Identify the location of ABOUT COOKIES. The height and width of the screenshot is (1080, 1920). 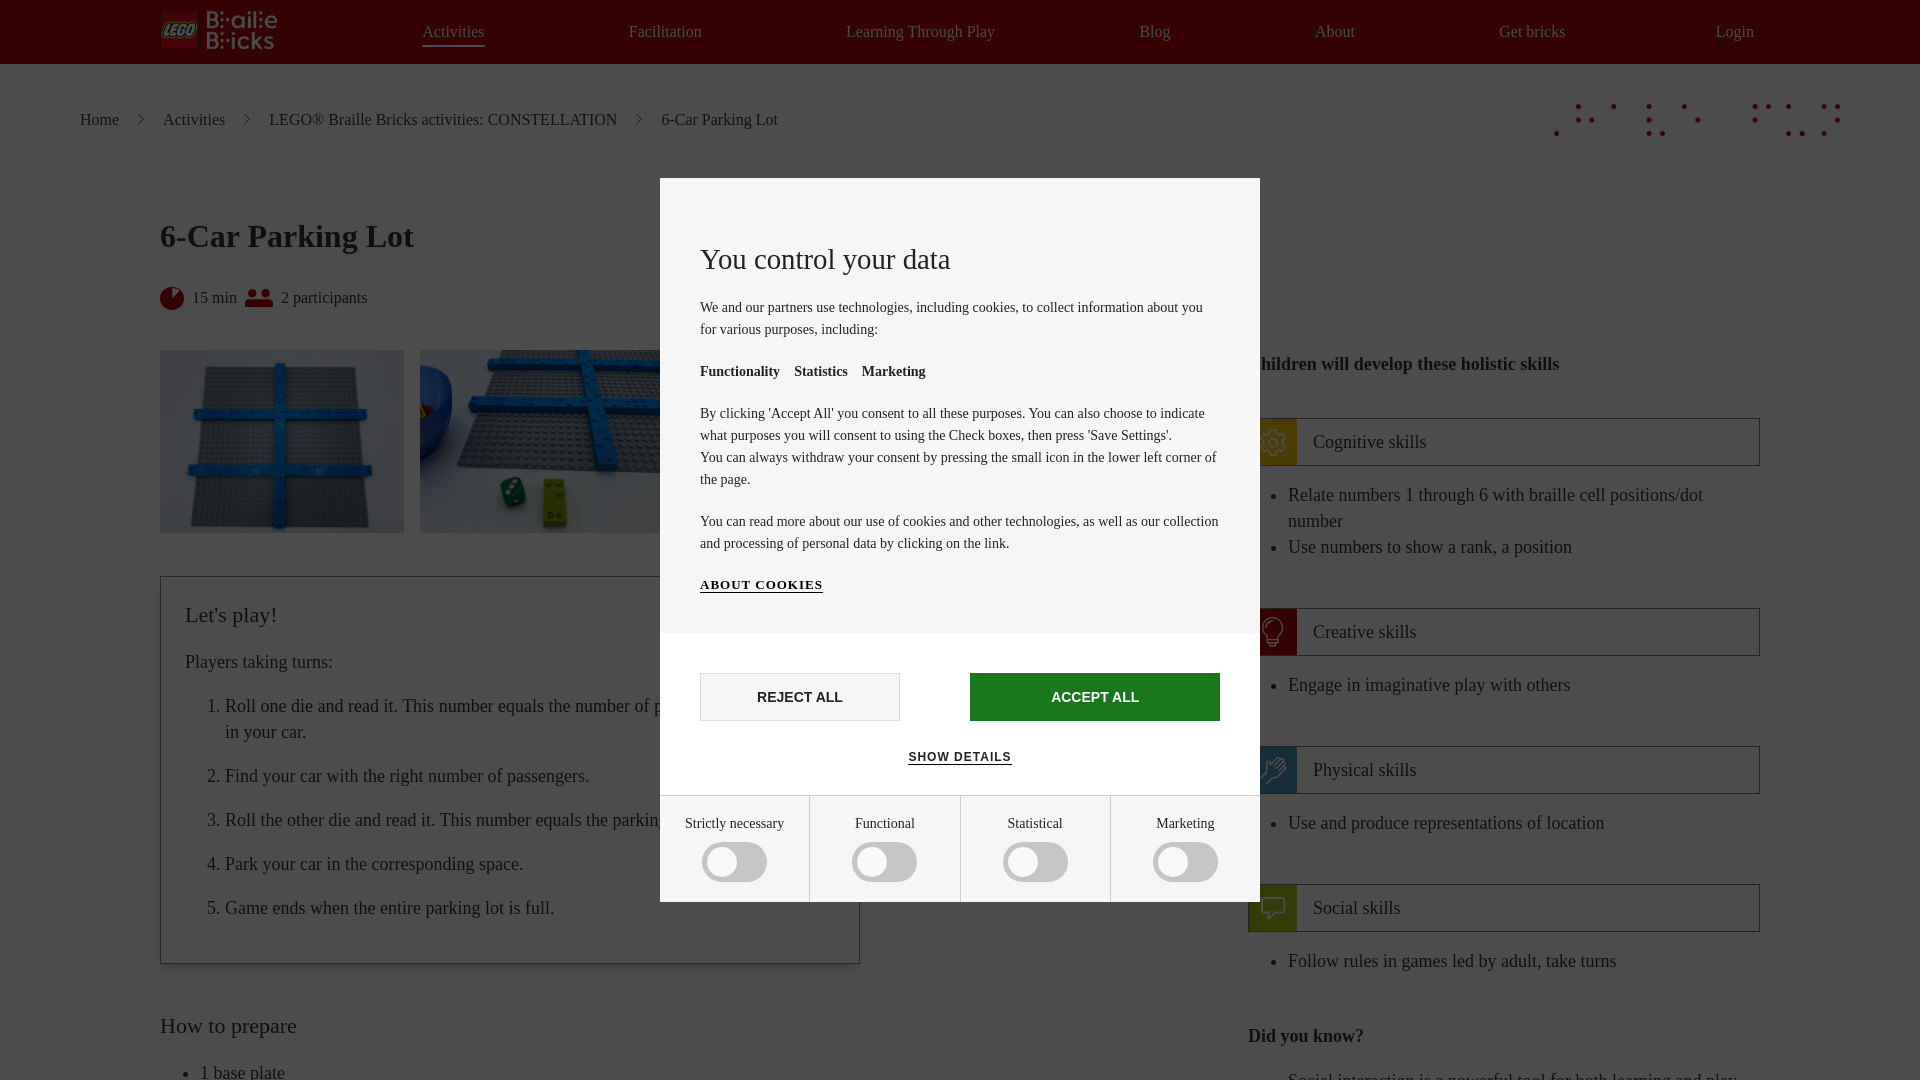
(762, 584).